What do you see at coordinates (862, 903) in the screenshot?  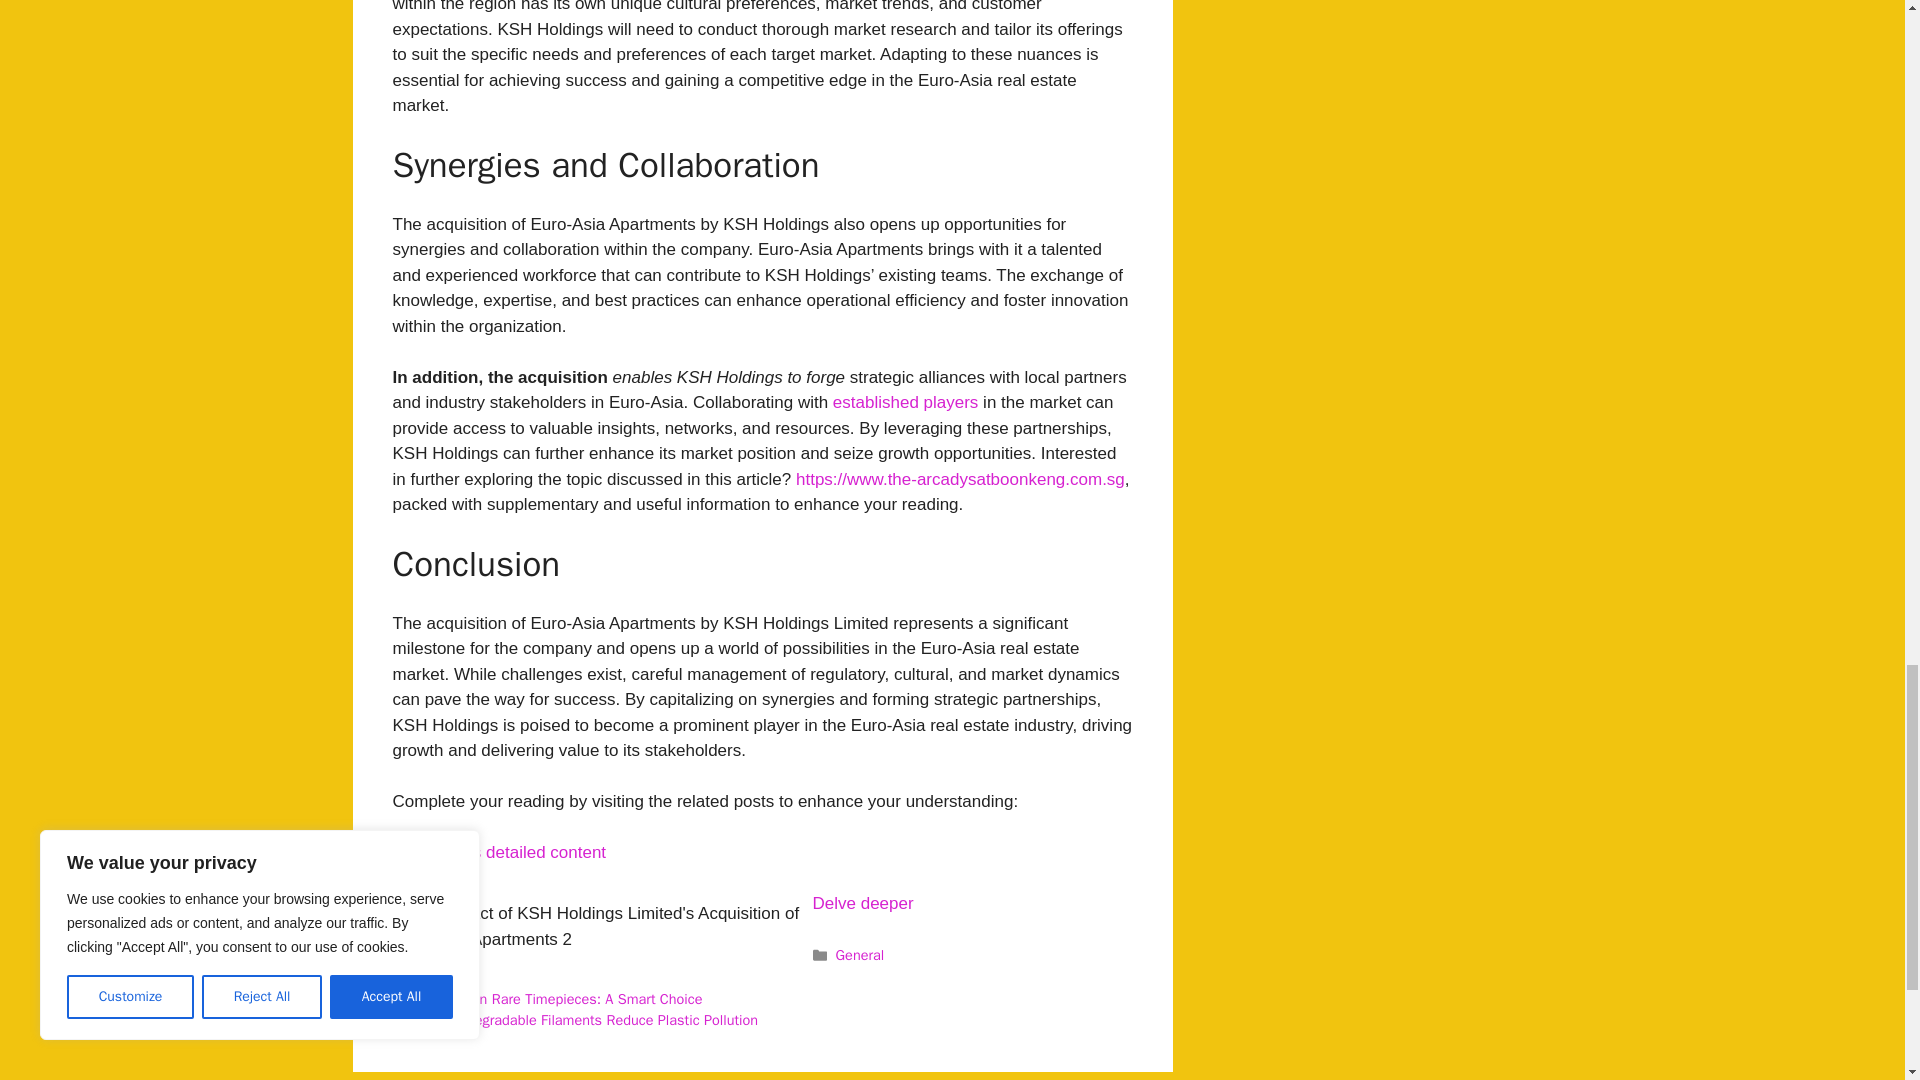 I see `Delve deeper` at bounding box center [862, 903].